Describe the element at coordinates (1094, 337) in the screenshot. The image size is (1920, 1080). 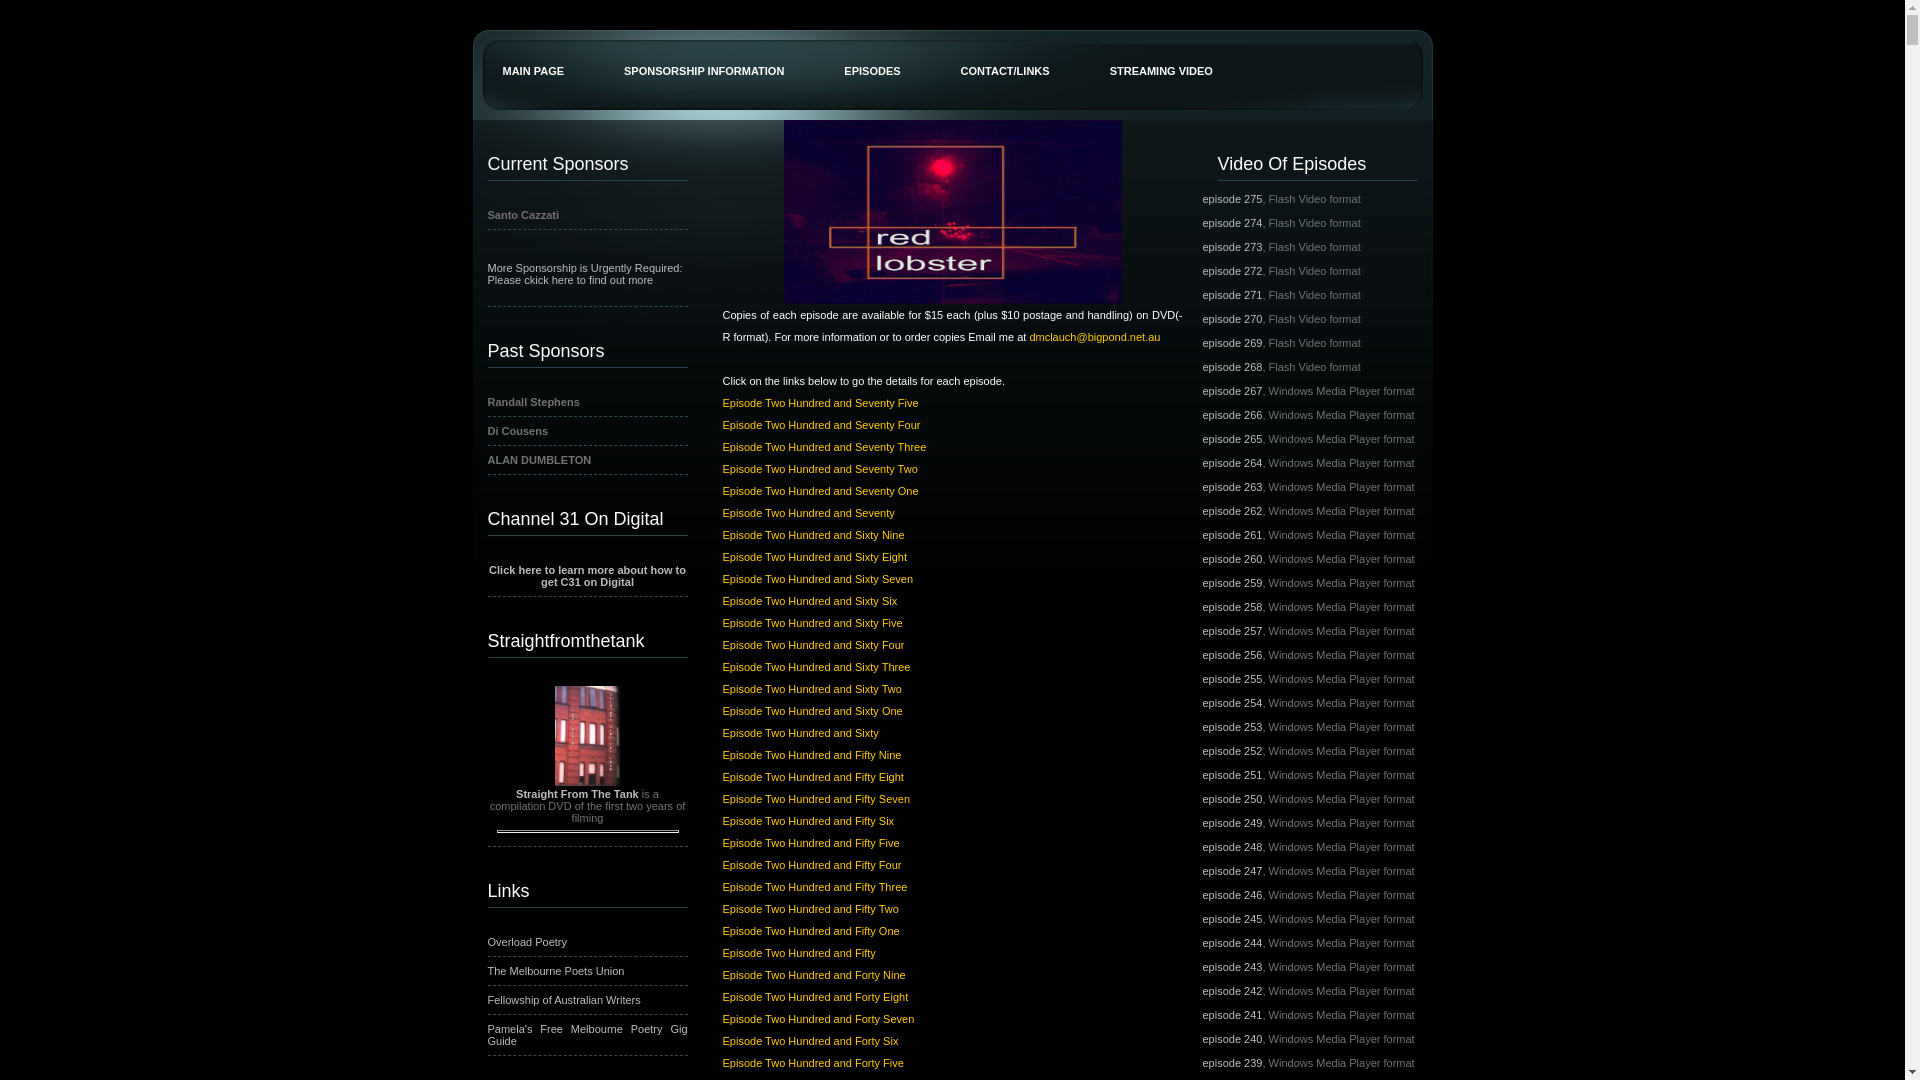
I see `dmclauch@bigpond.net.au` at that location.